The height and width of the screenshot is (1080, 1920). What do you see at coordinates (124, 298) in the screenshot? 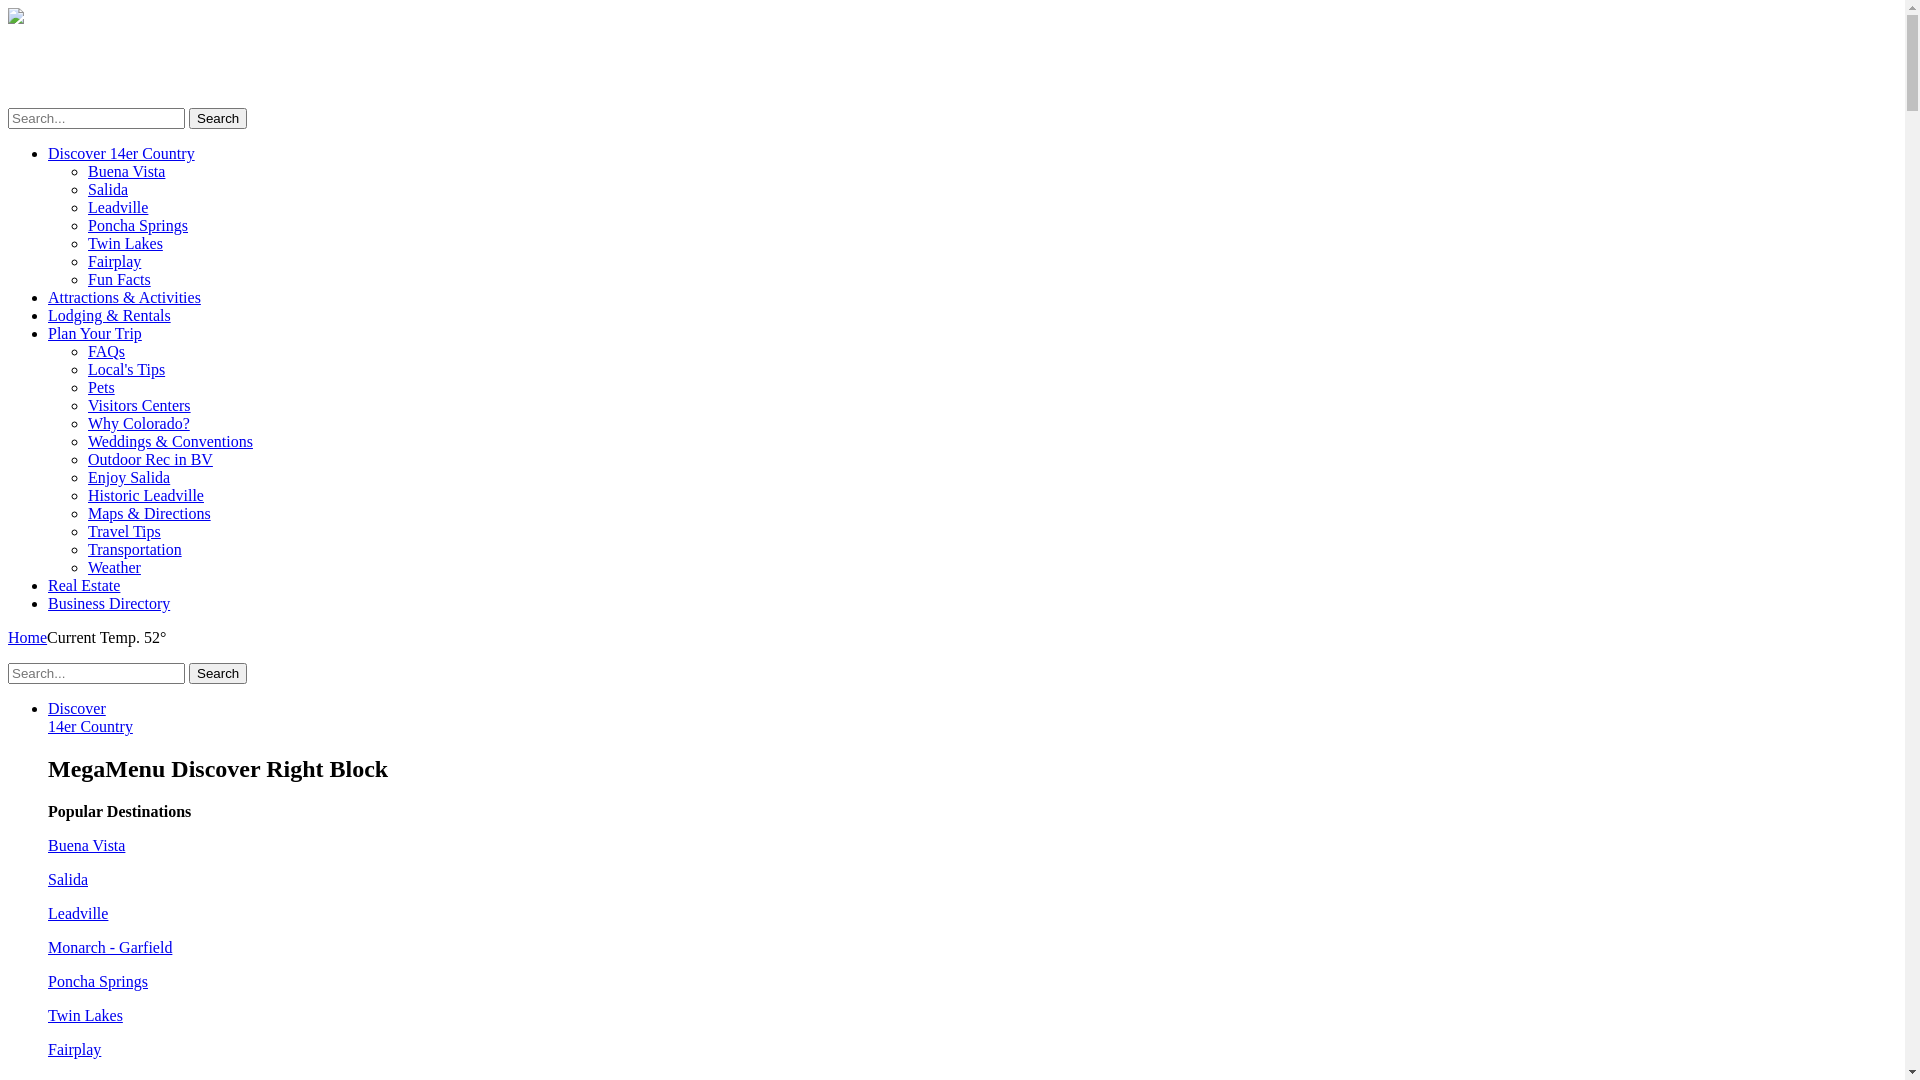
I see `Attractions & Activities` at bounding box center [124, 298].